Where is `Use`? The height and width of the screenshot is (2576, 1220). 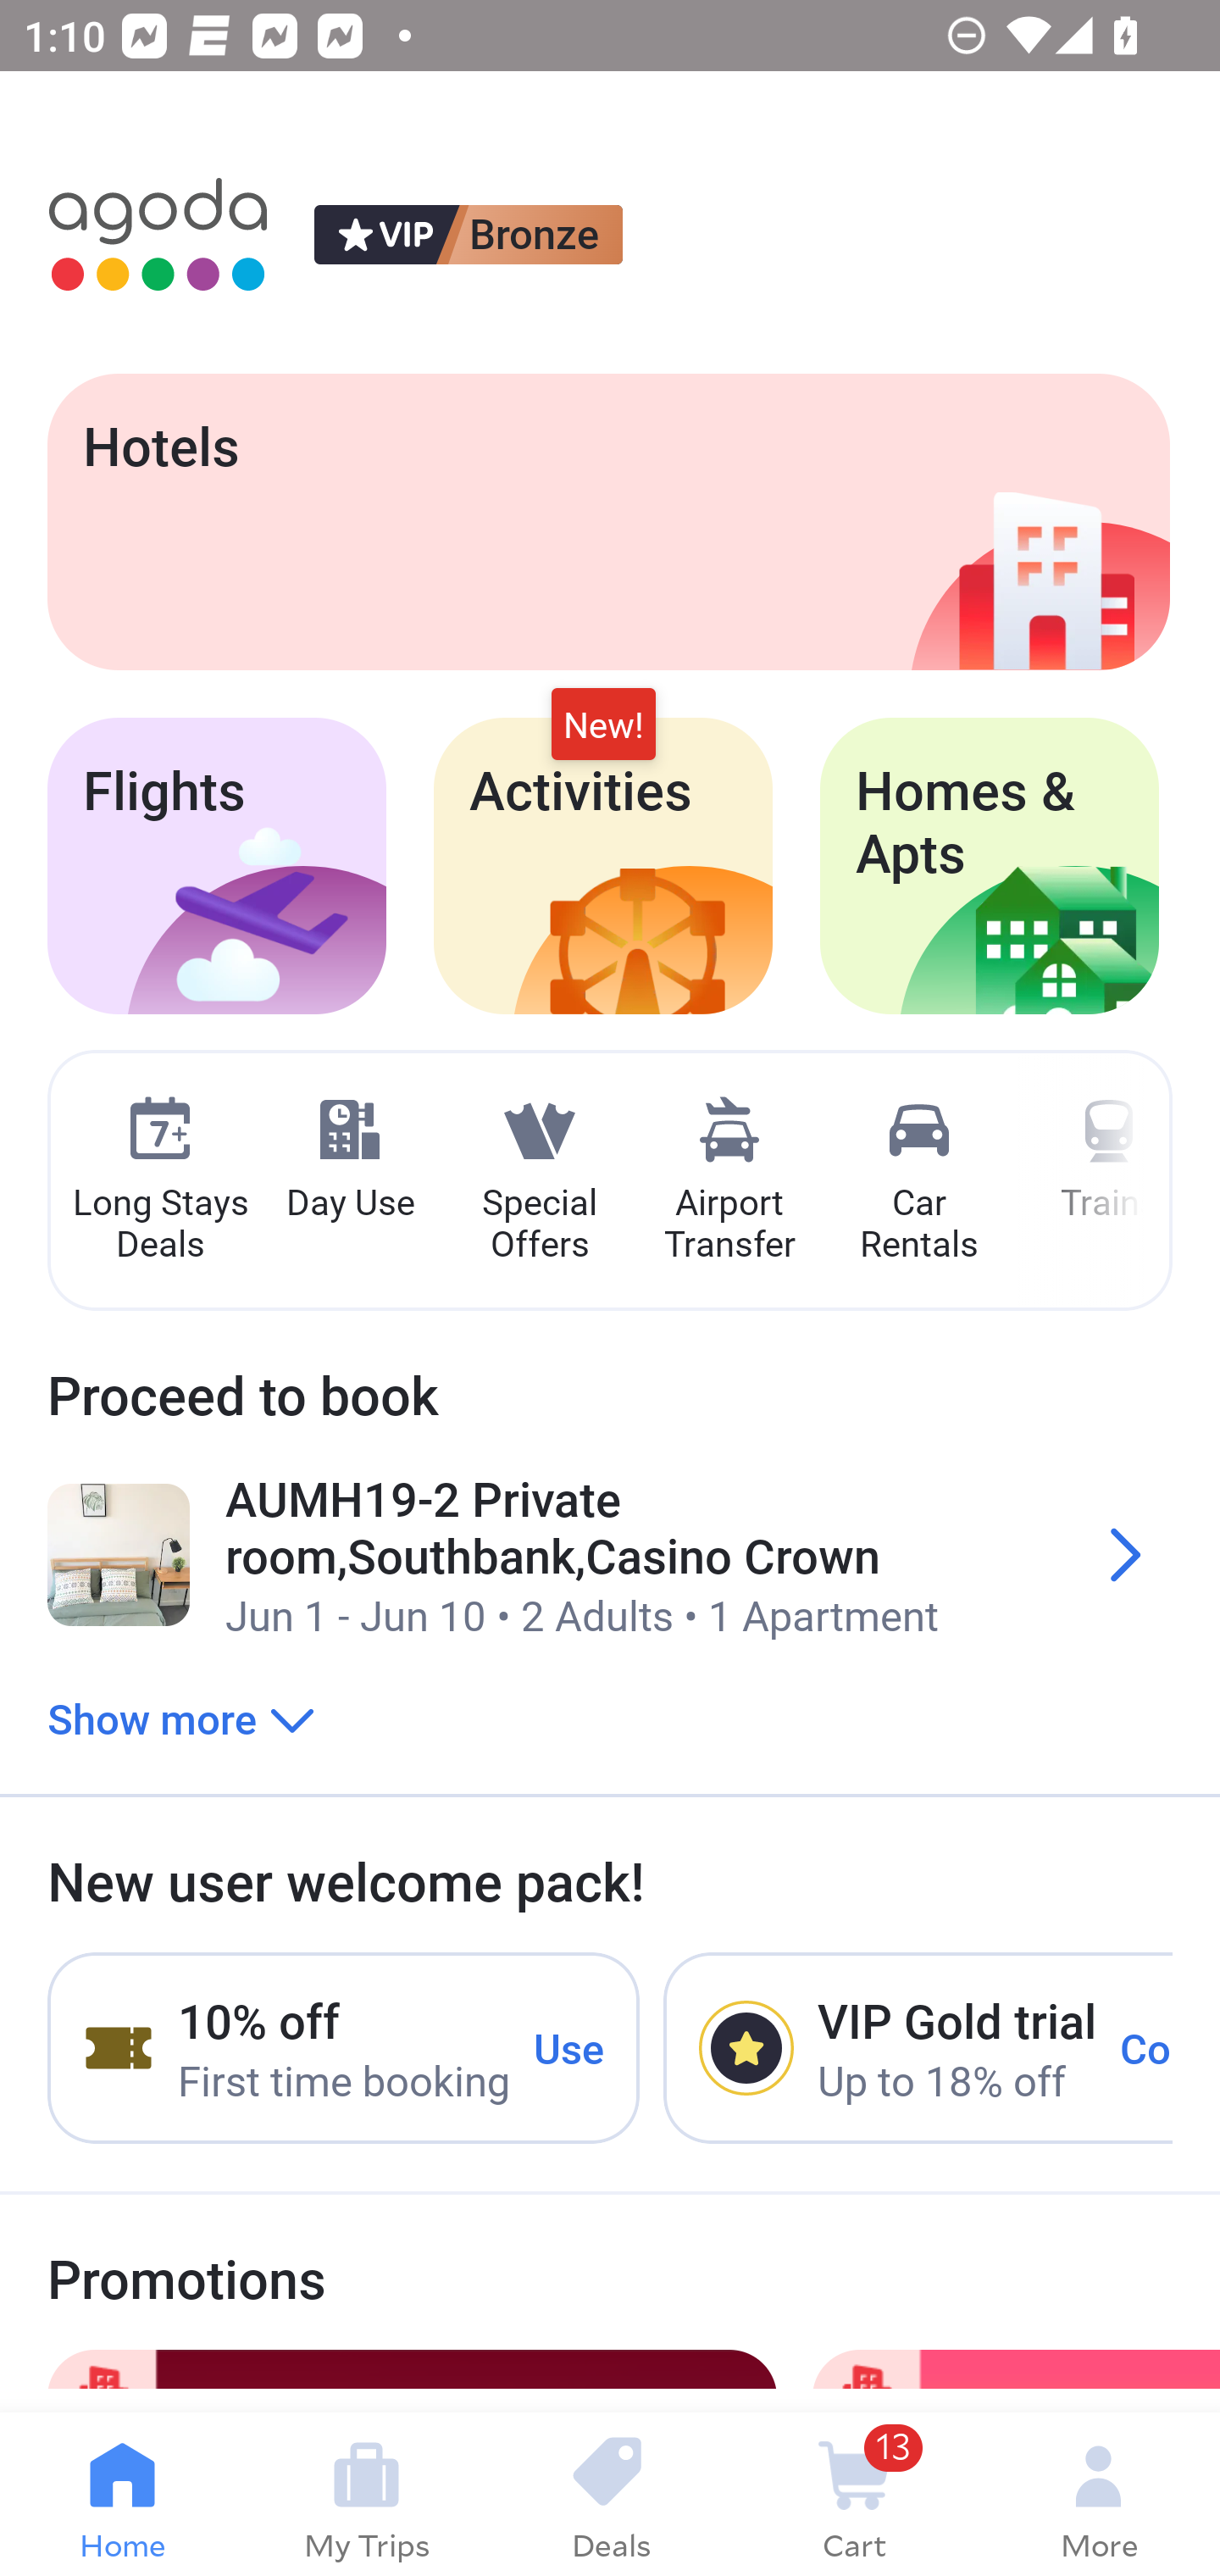 Use is located at coordinates (569, 2047).